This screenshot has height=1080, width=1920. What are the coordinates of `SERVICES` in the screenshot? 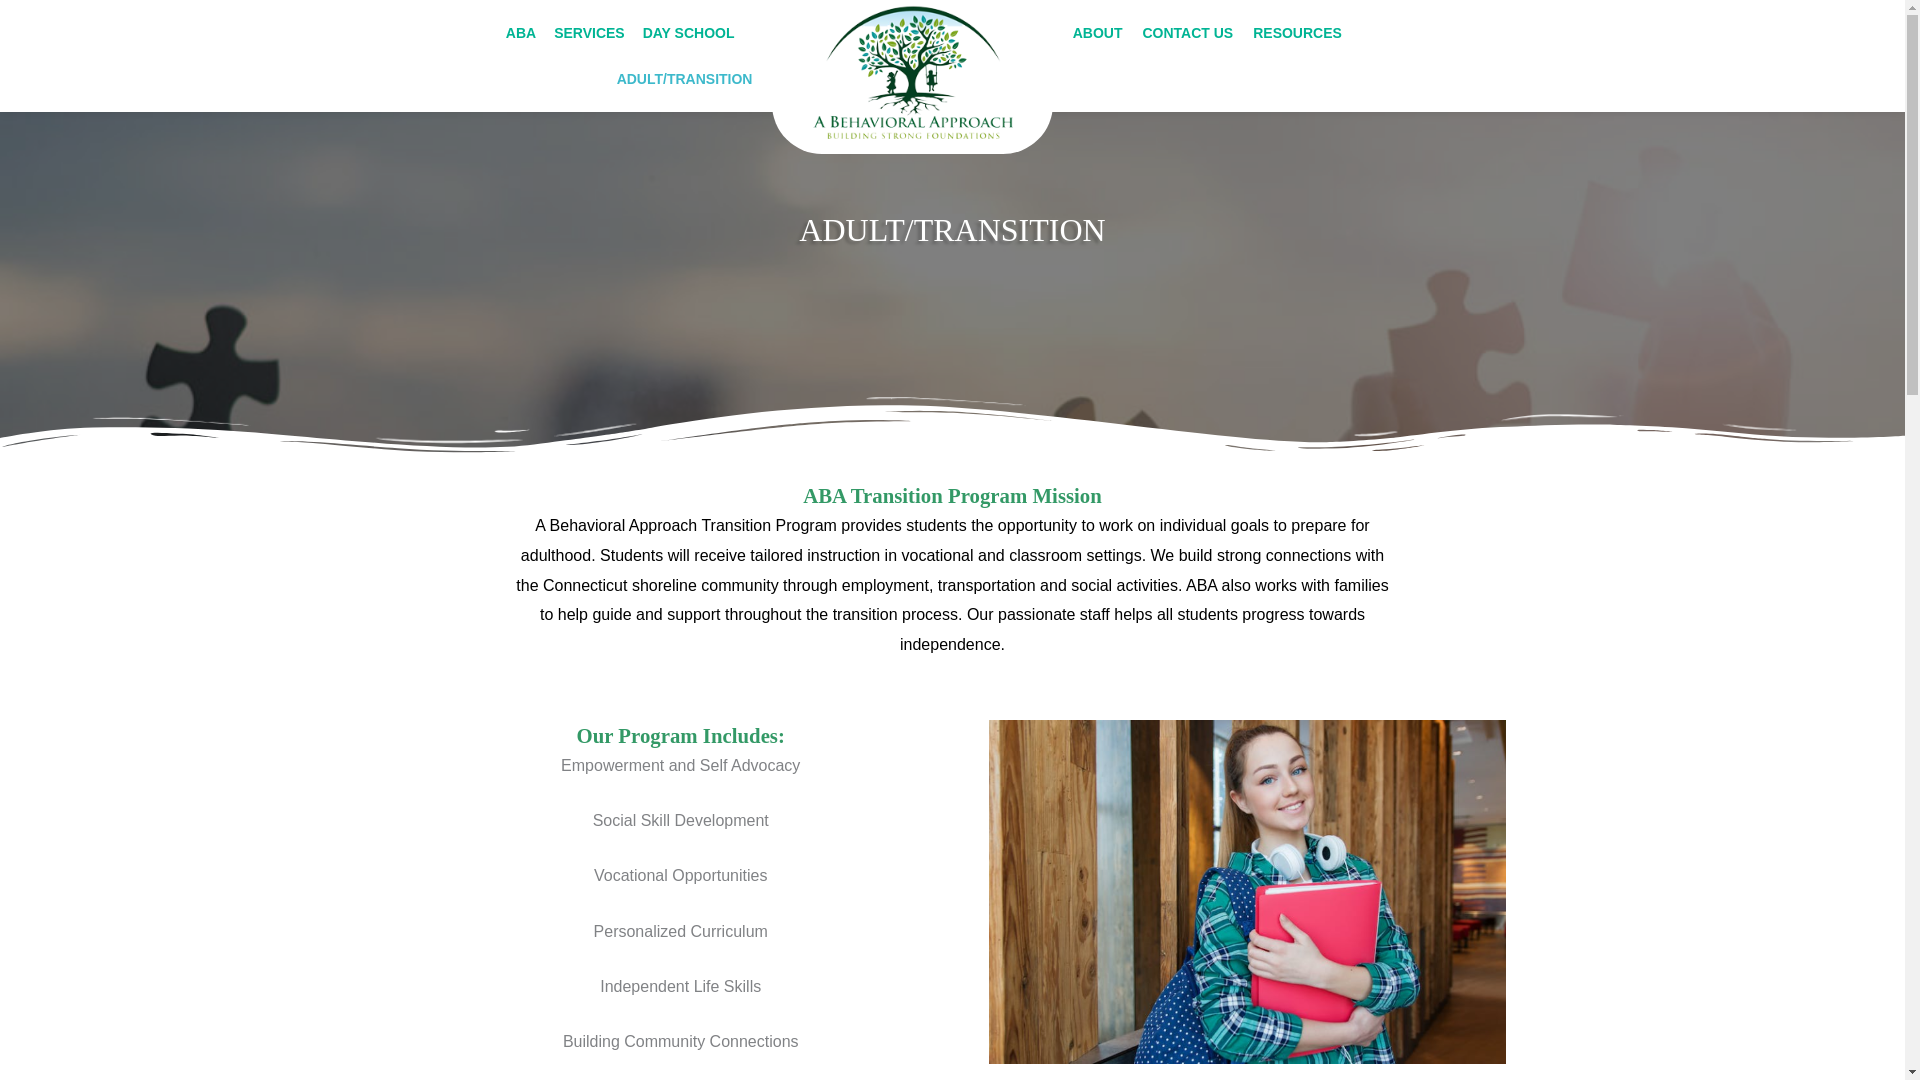 It's located at (590, 32).